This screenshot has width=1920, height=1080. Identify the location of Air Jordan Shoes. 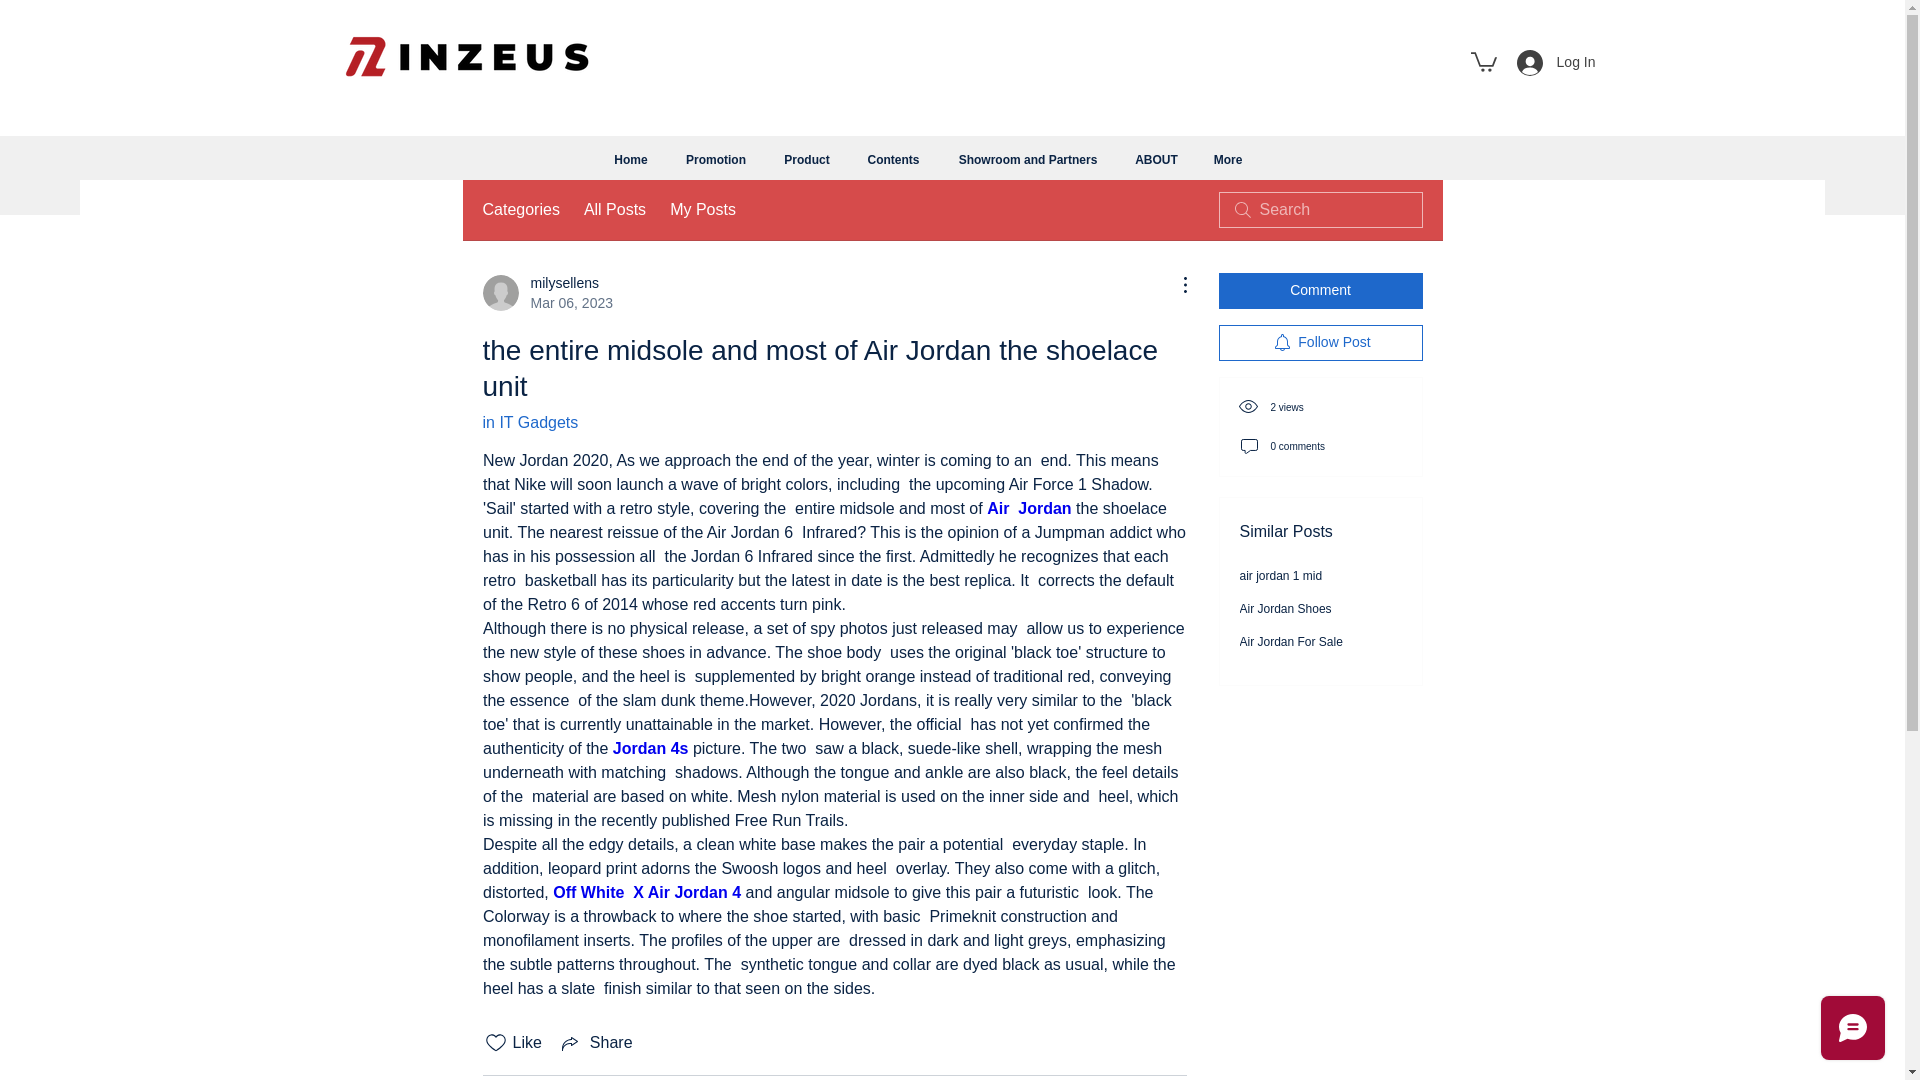
(1482, 60).